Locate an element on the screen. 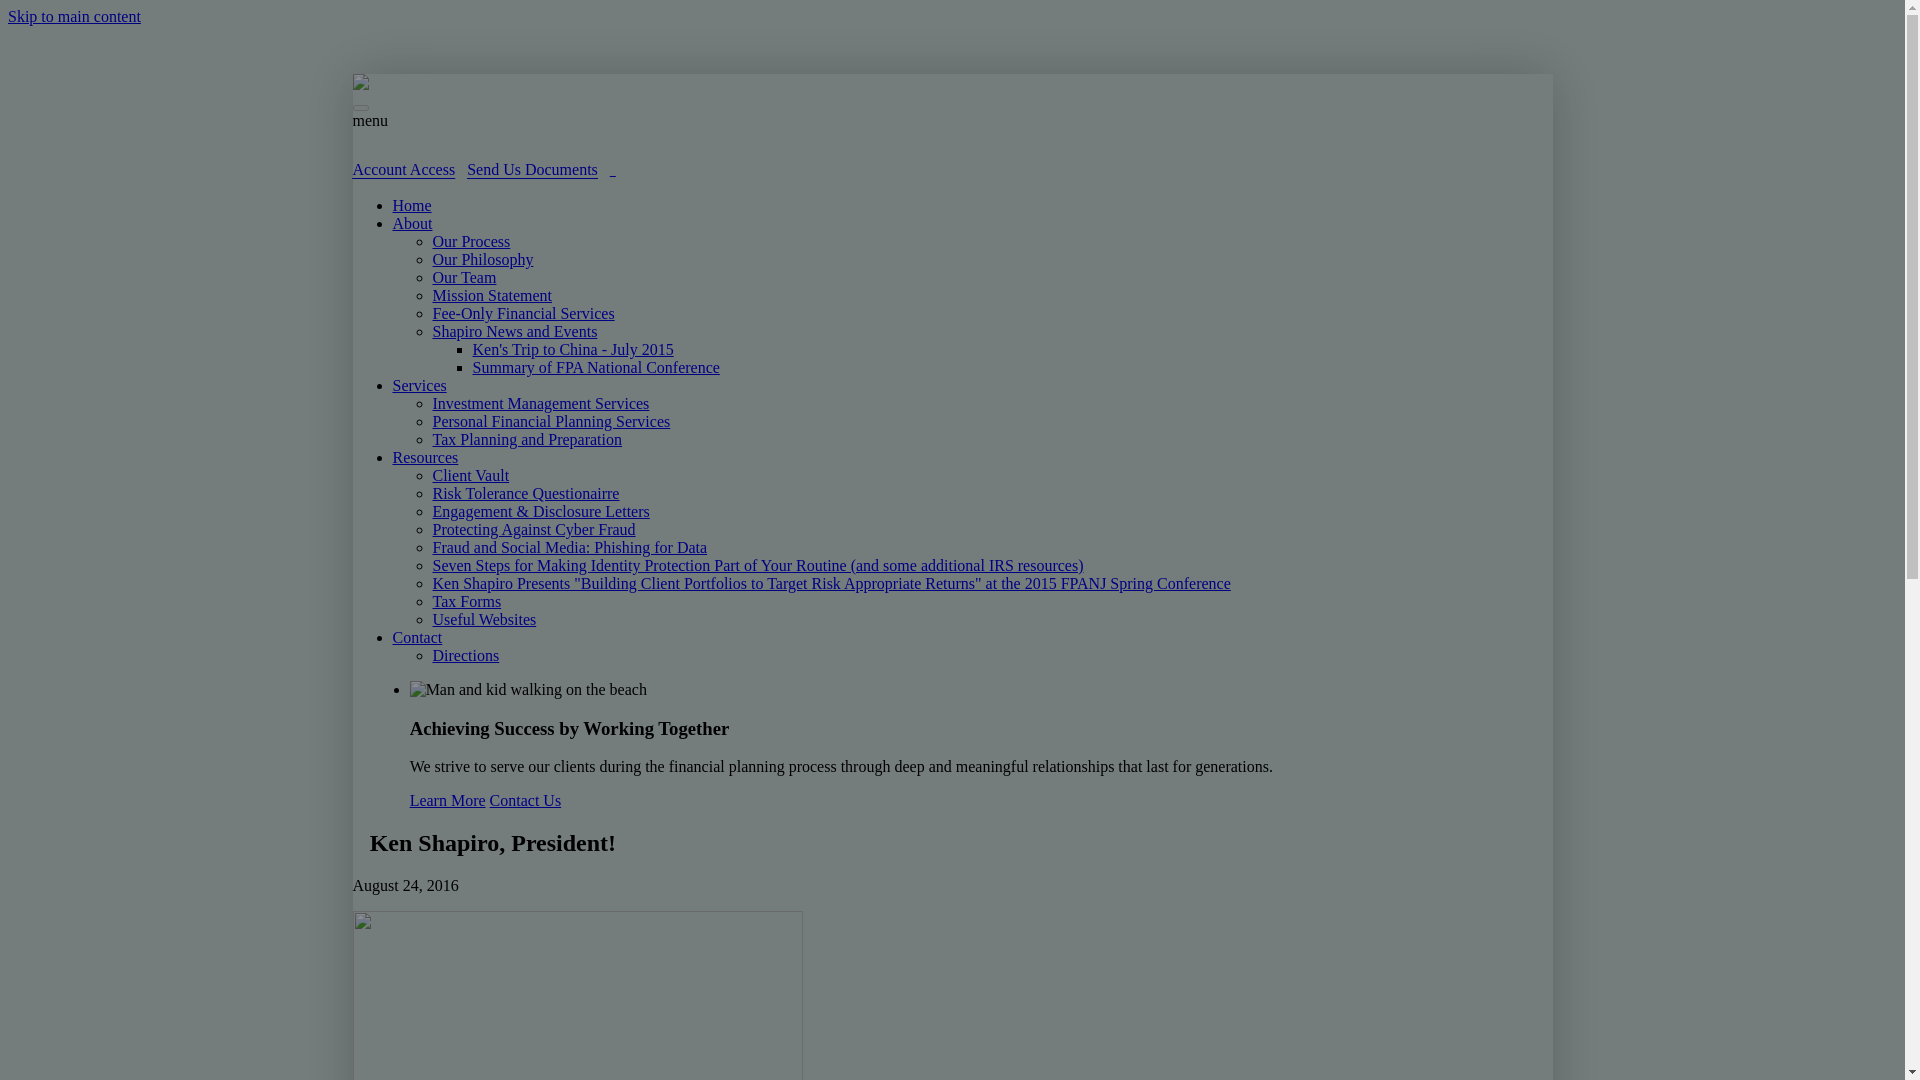 The image size is (1920, 1080). Home is located at coordinates (410, 204).